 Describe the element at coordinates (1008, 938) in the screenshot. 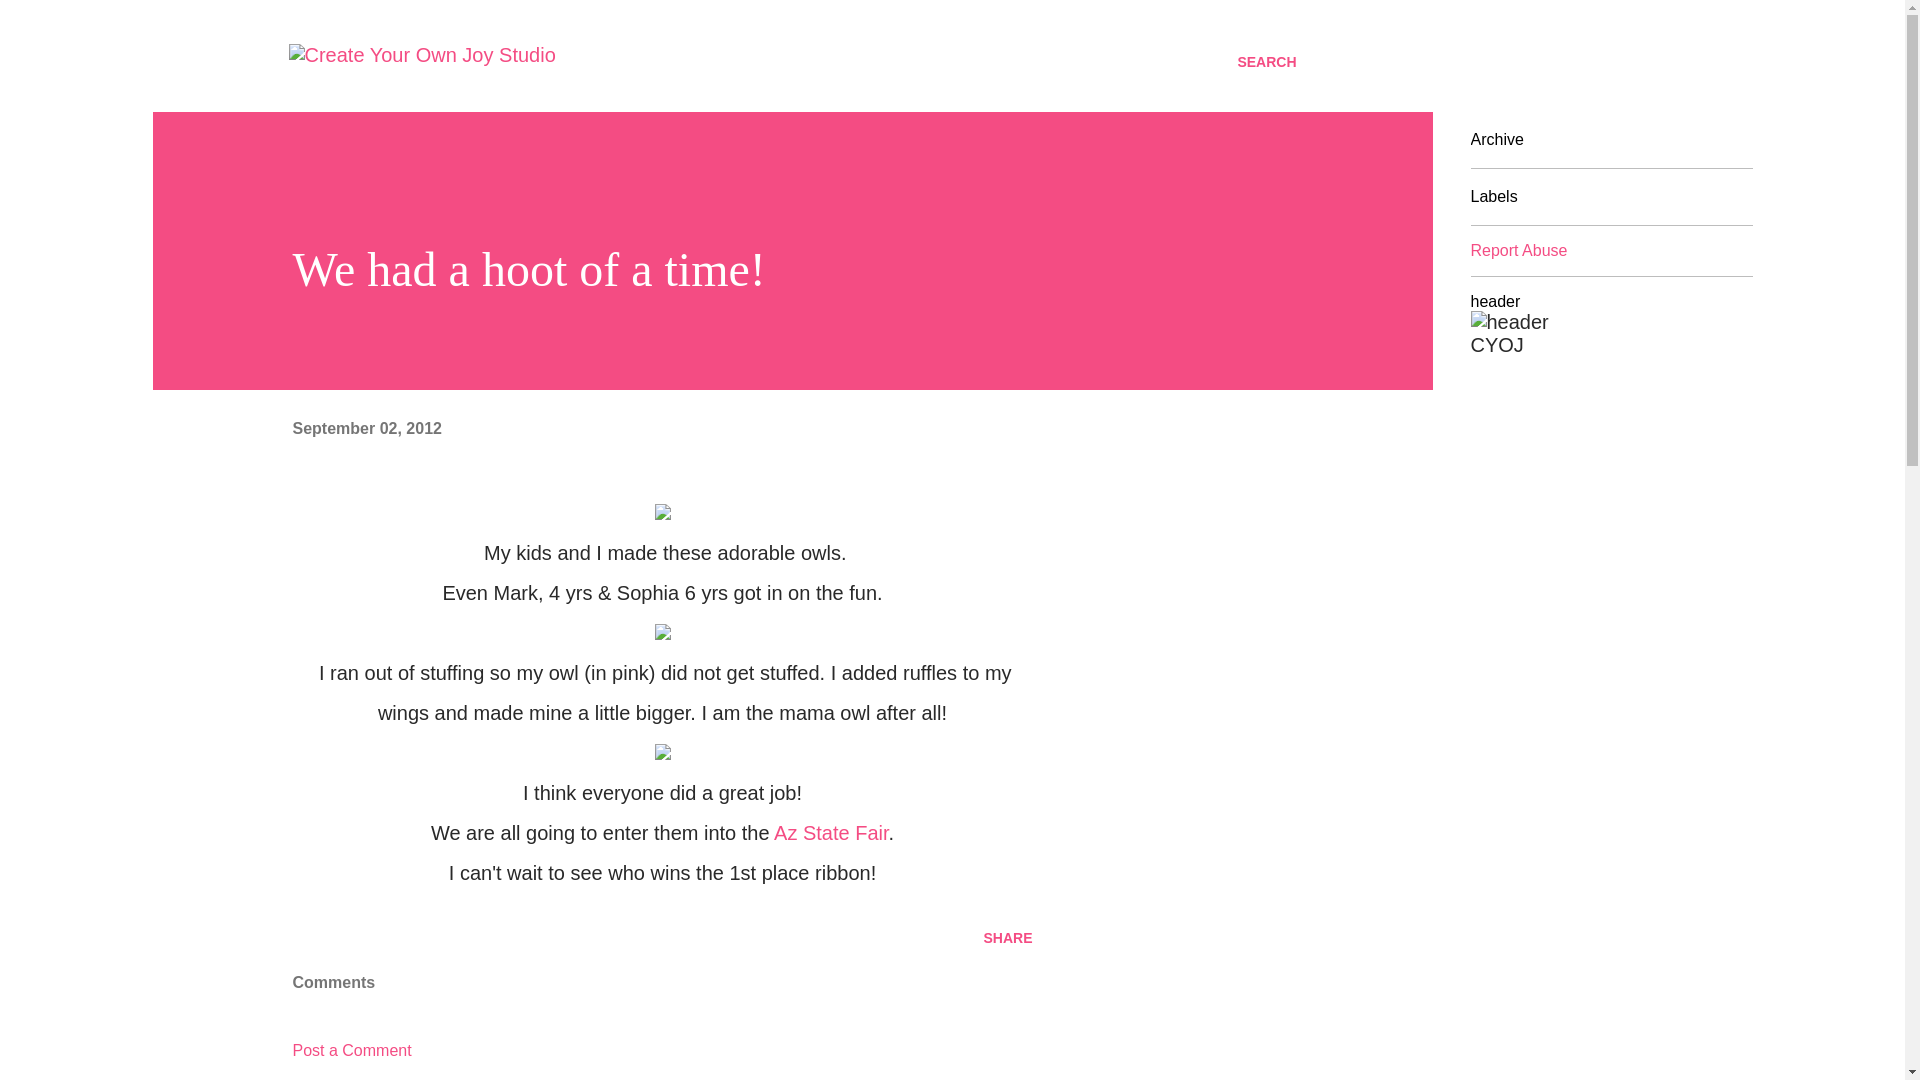

I see `SHARE` at that location.